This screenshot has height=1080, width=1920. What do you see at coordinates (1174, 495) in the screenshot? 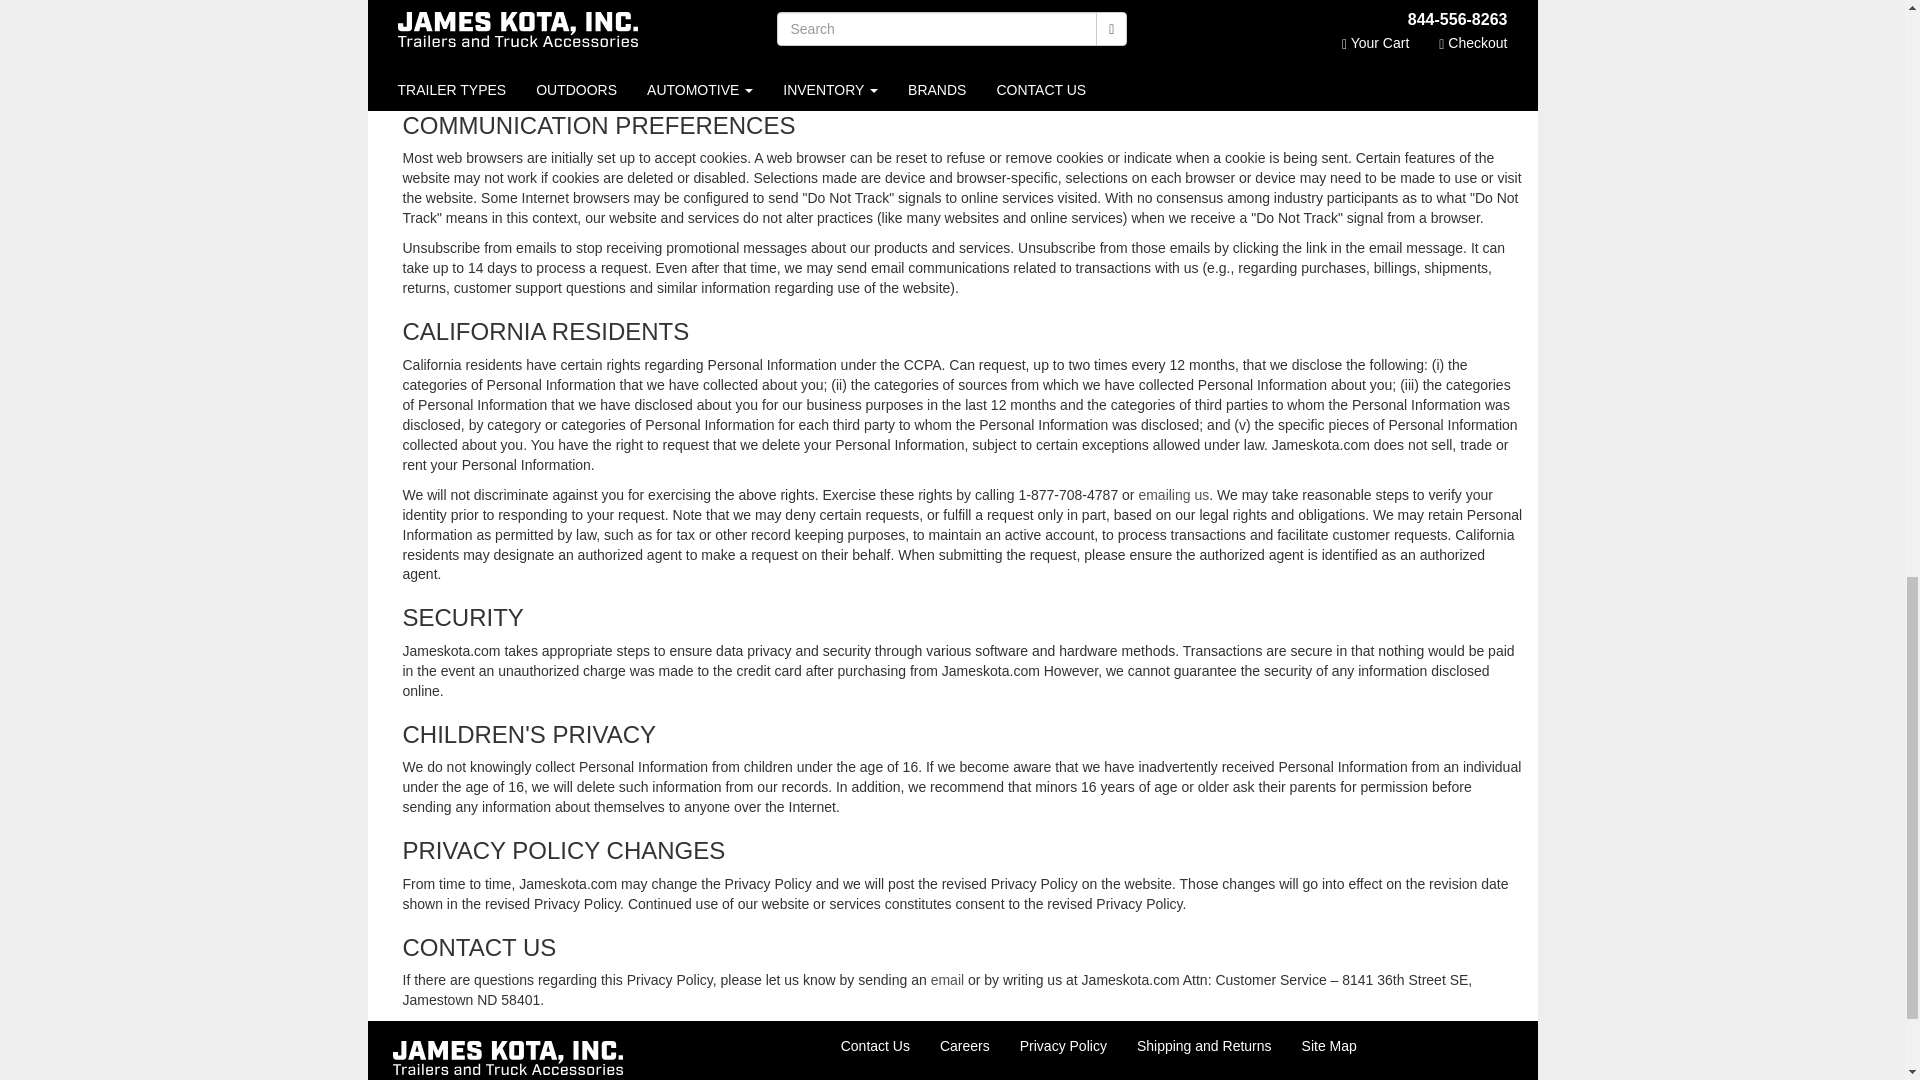
I see `emailing us` at bounding box center [1174, 495].